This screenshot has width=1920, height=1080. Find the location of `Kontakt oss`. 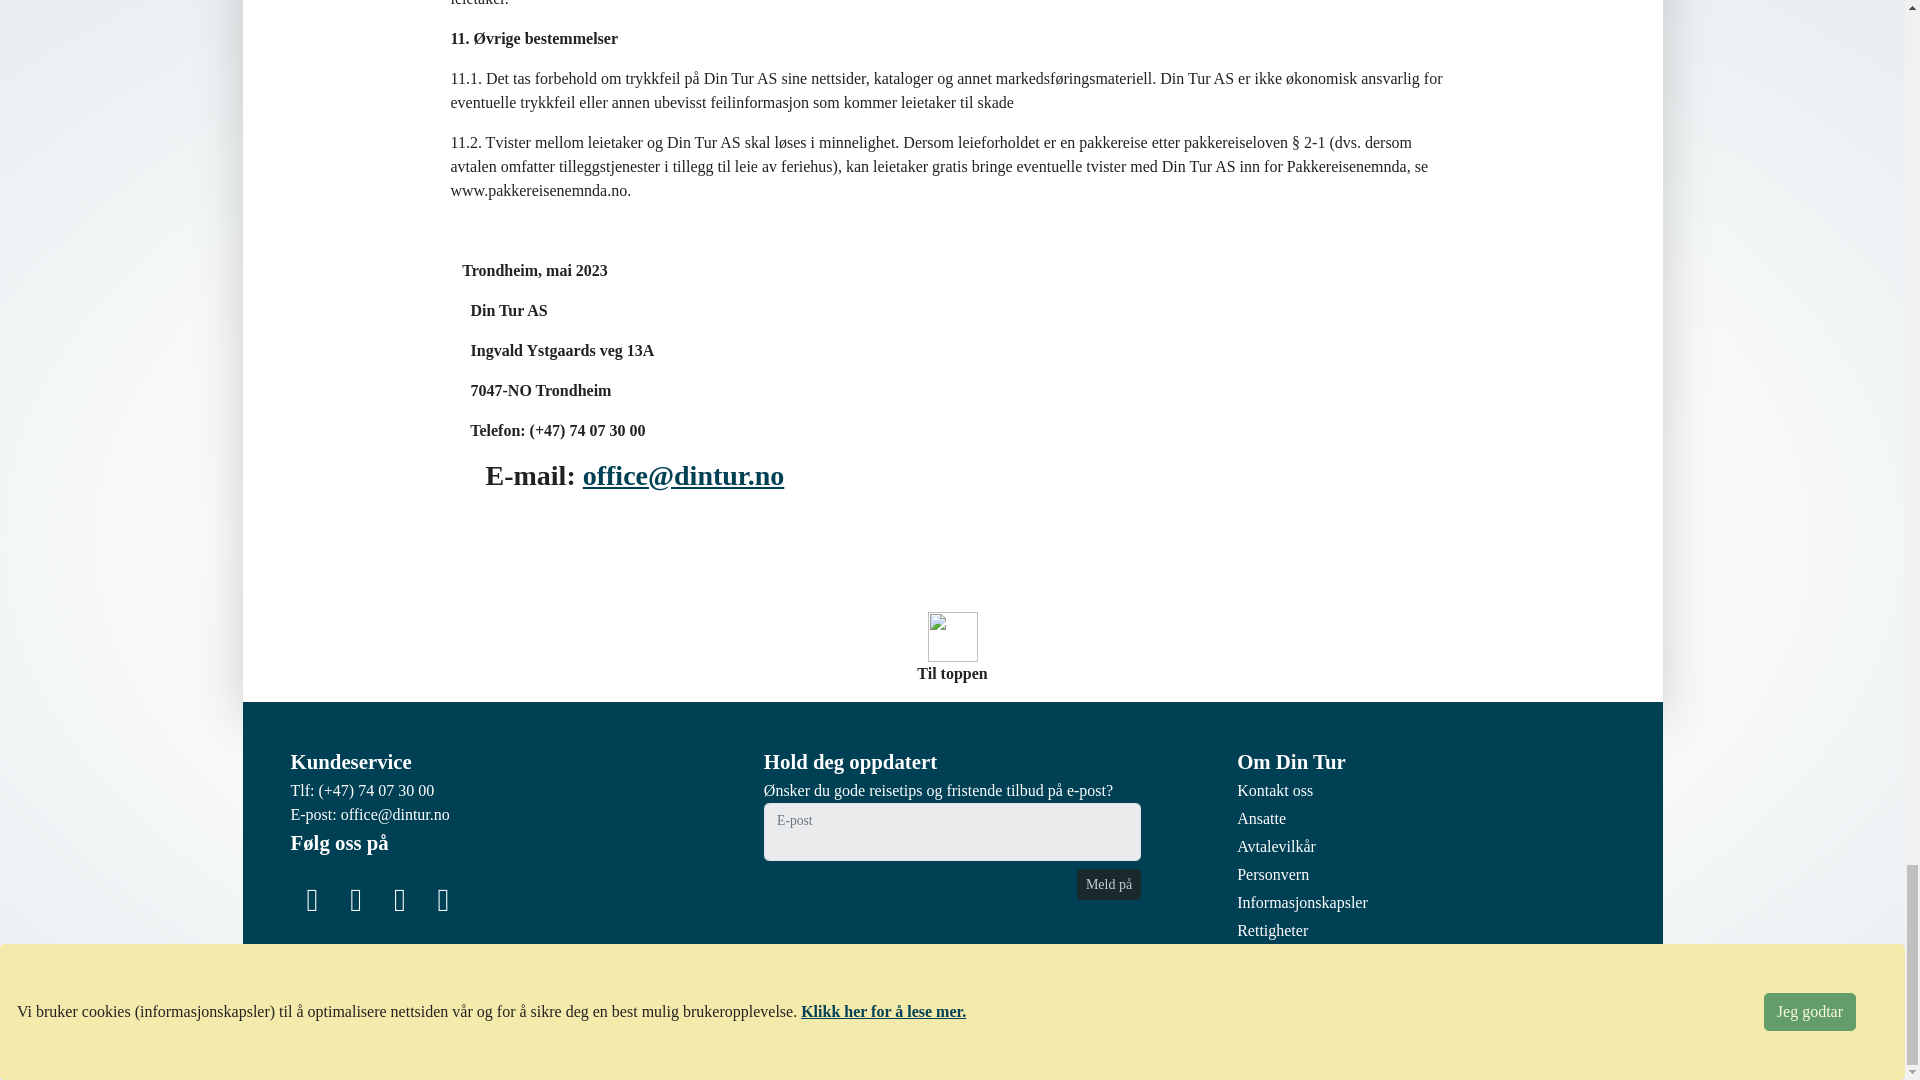

Kontakt oss is located at coordinates (1274, 790).